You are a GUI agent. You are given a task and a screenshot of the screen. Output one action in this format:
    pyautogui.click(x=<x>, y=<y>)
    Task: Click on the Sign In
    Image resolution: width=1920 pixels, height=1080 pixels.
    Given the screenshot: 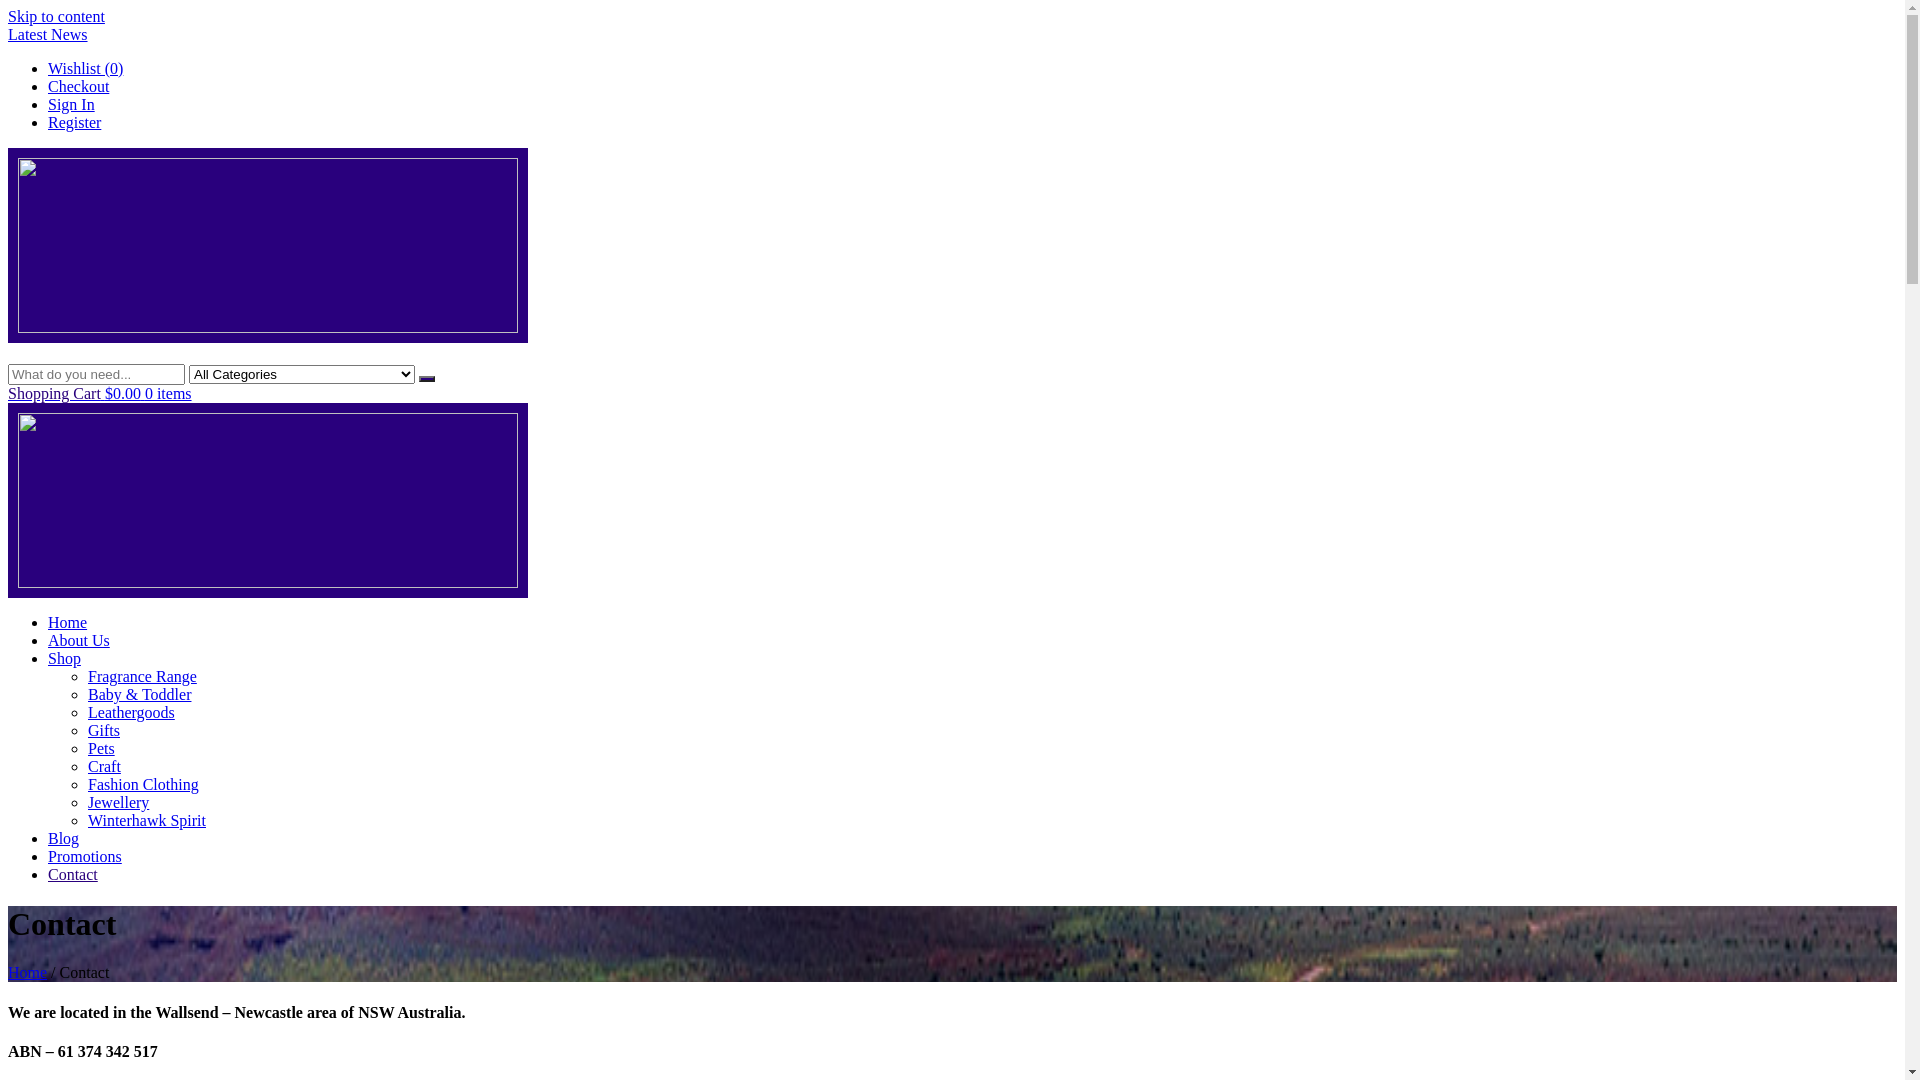 What is the action you would take?
    pyautogui.click(x=72, y=104)
    